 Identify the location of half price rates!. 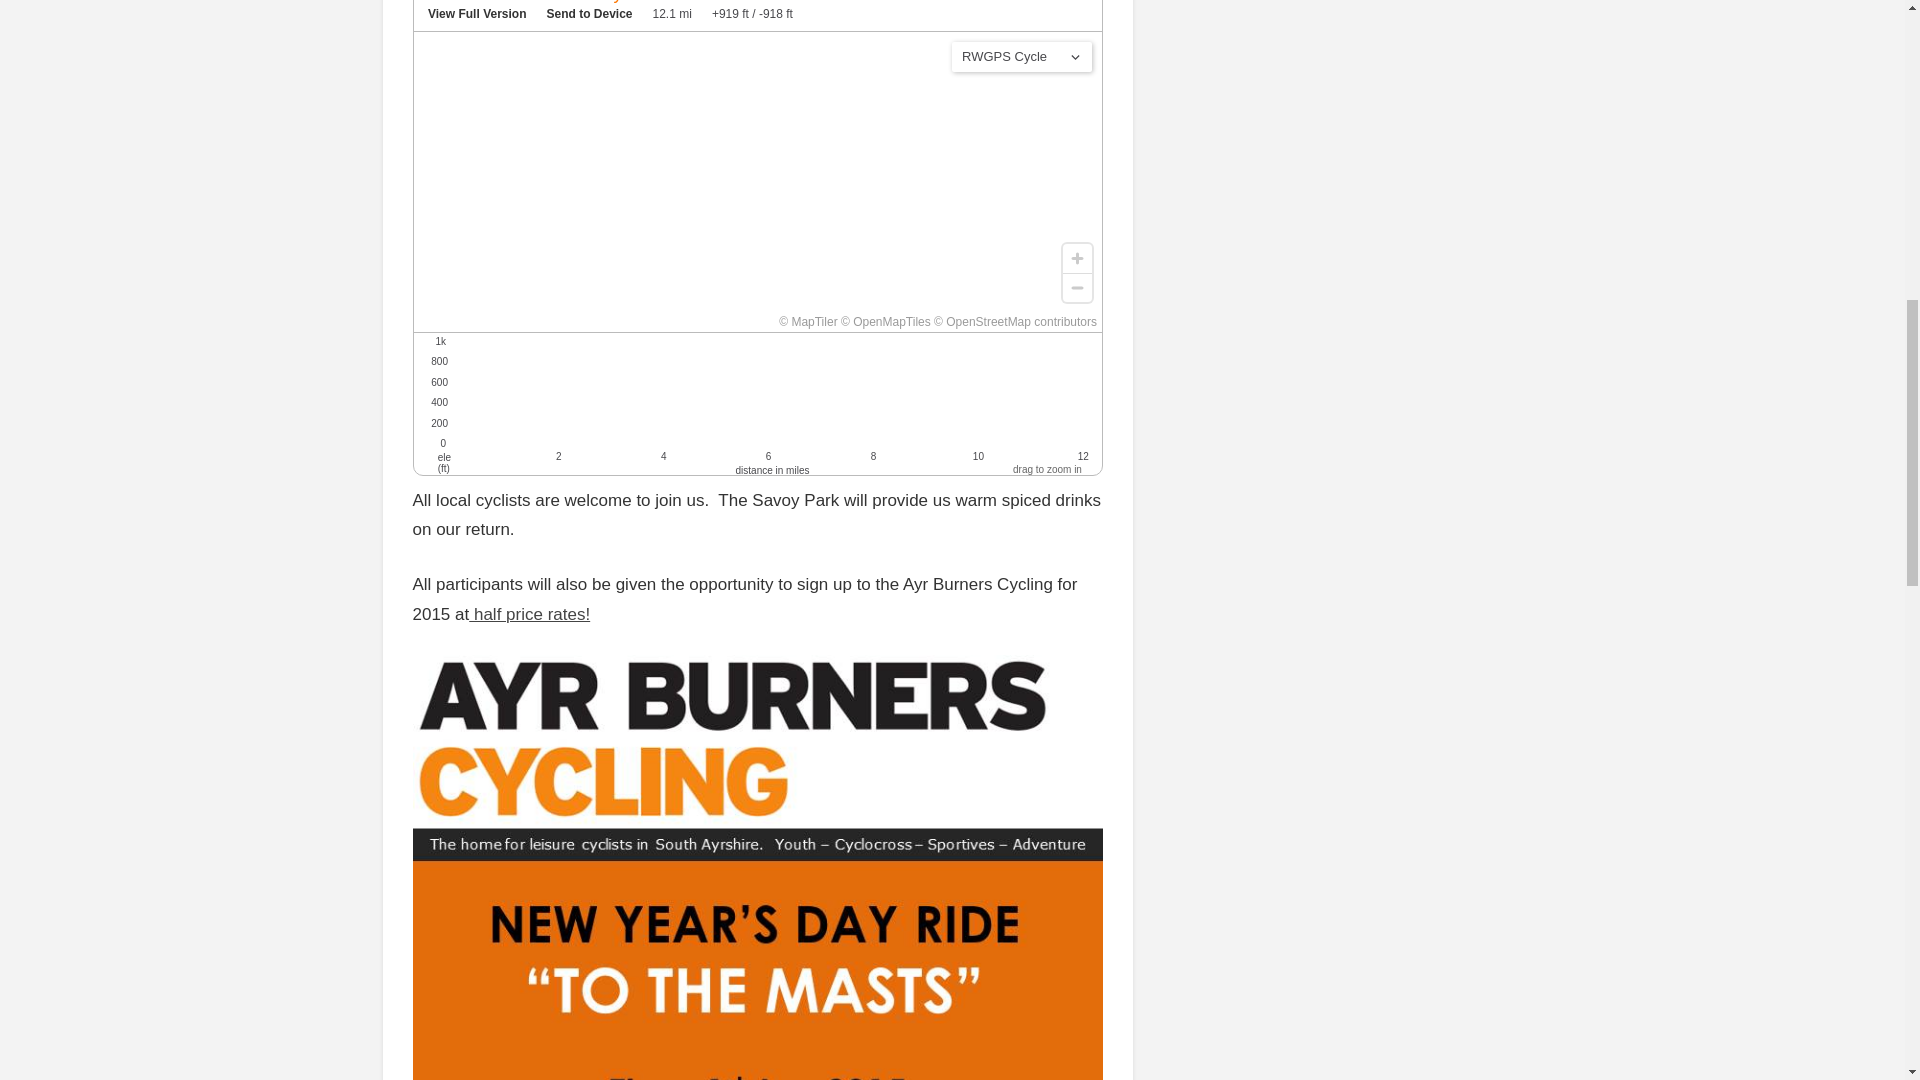
(528, 614).